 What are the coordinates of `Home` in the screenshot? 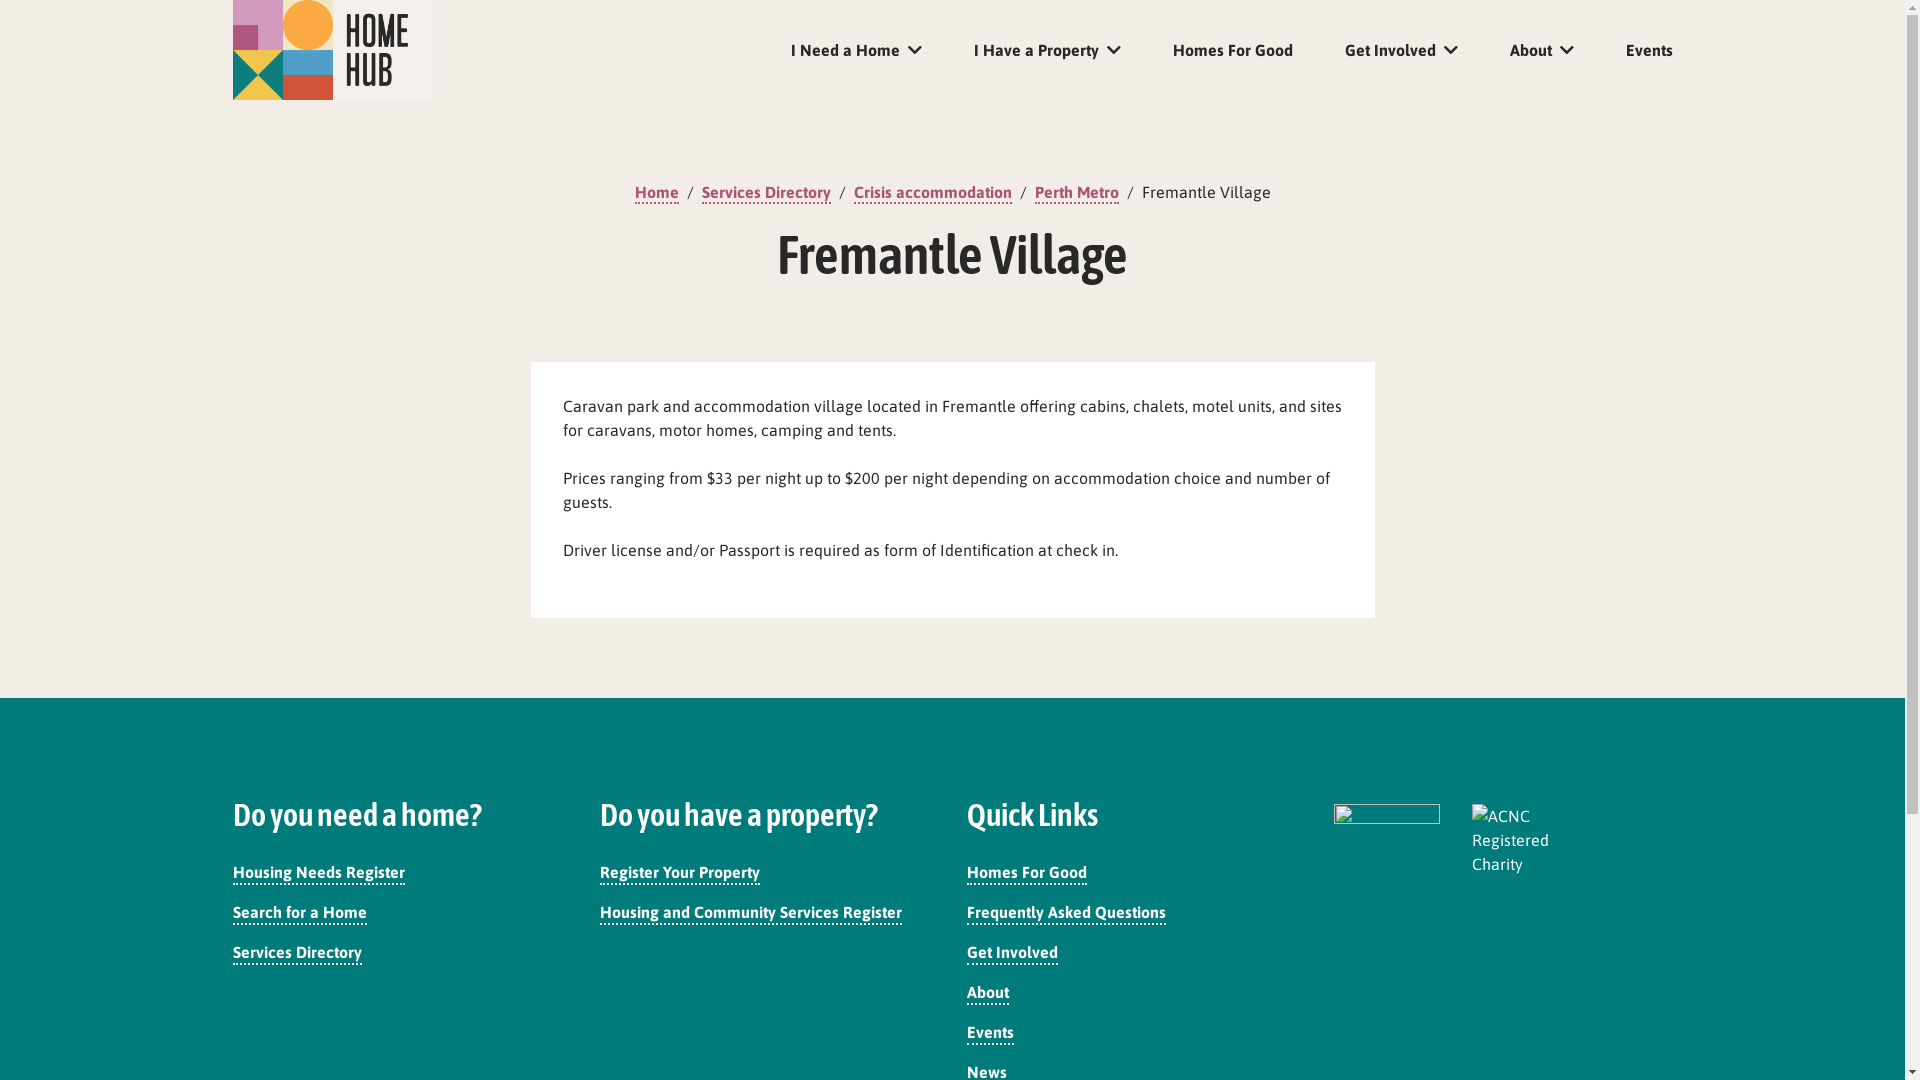 It's located at (656, 194).